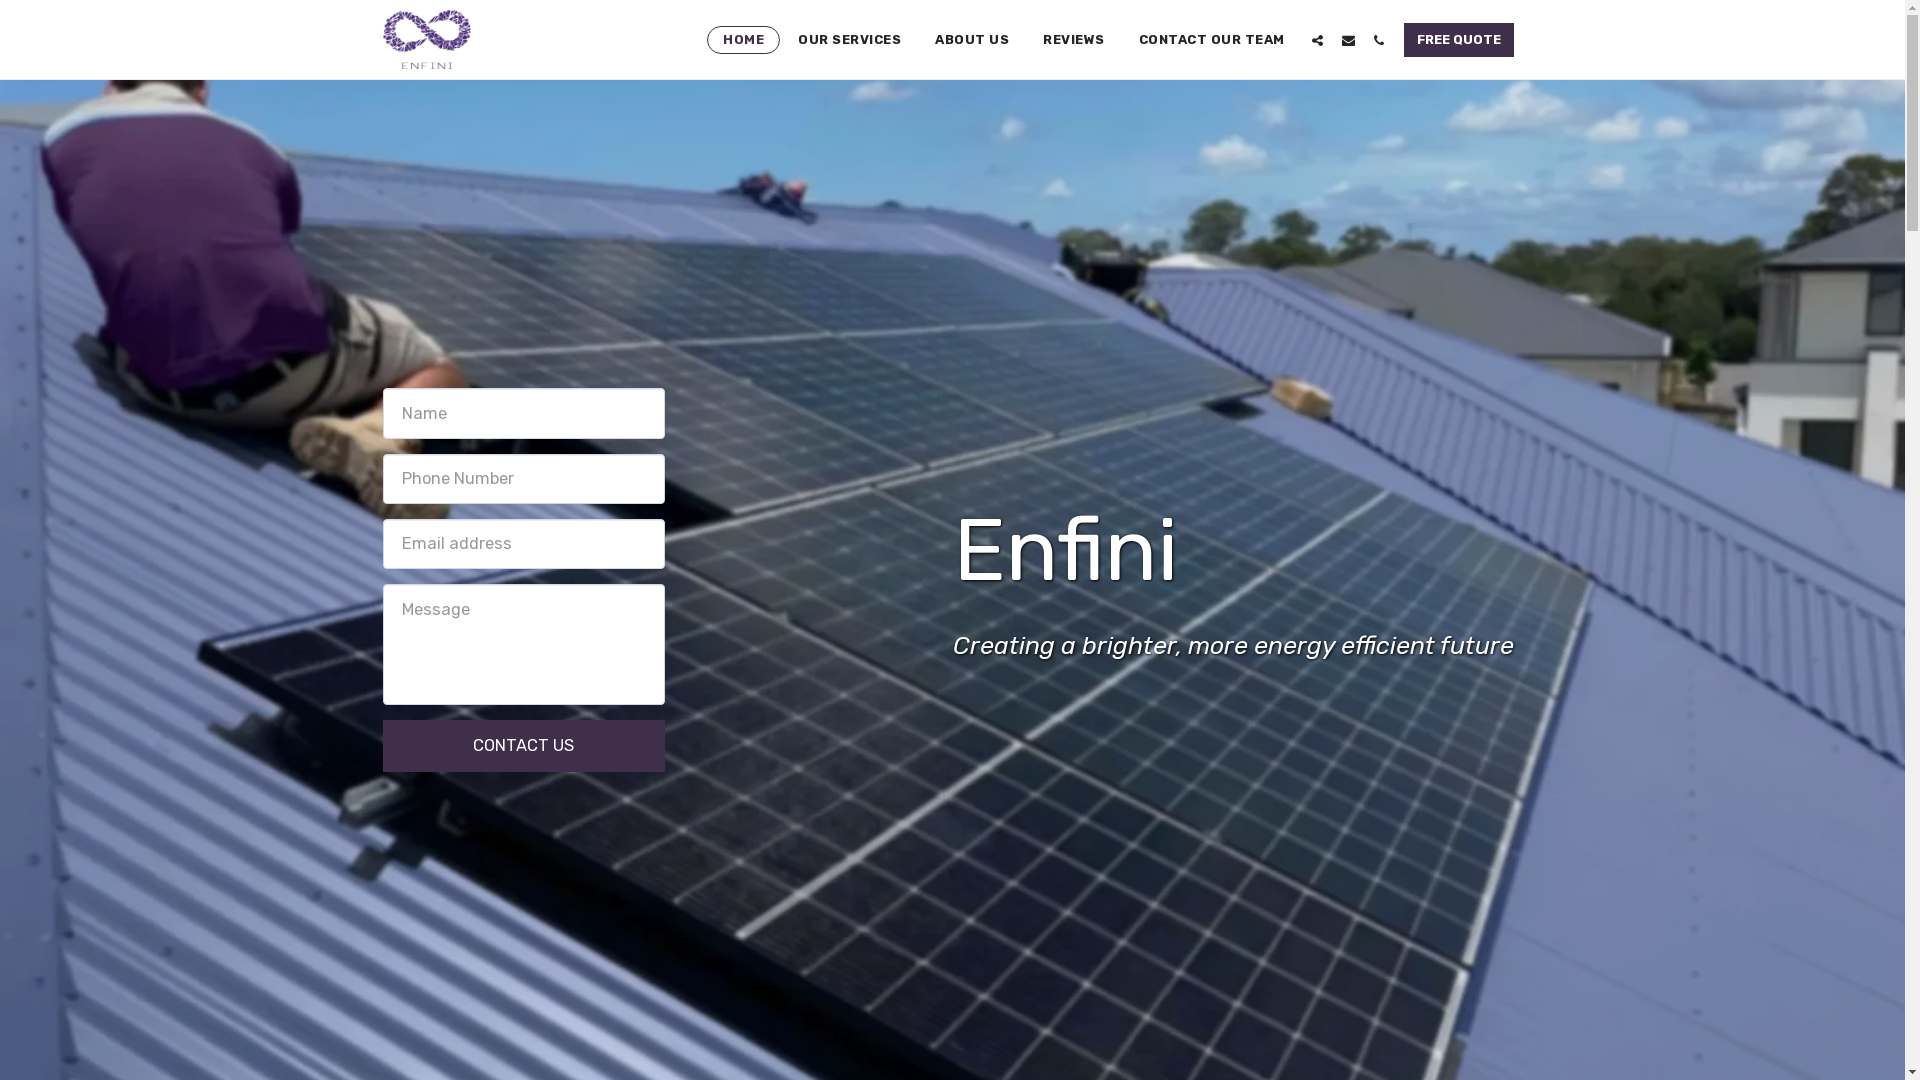  I want to click on  , so click(1378, 39).